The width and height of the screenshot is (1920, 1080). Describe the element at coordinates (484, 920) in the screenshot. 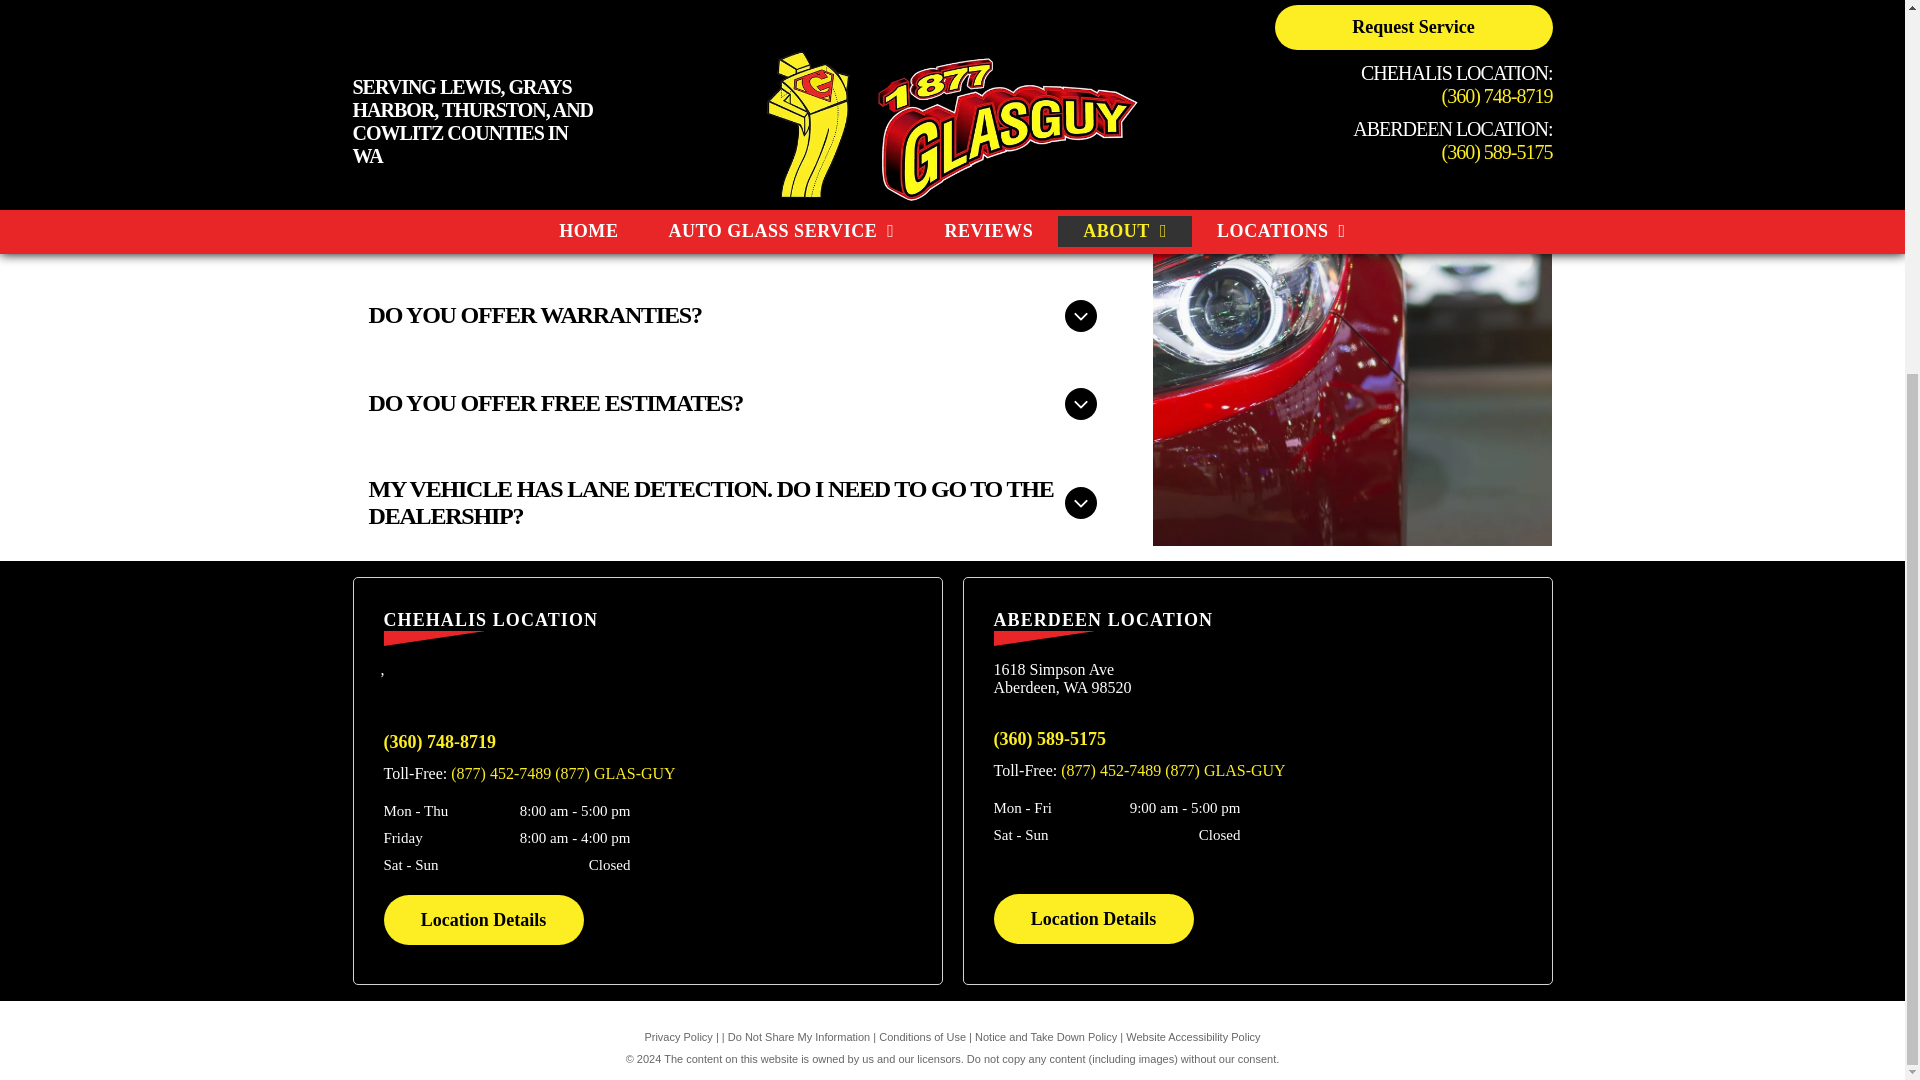

I see `Location Details` at that location.